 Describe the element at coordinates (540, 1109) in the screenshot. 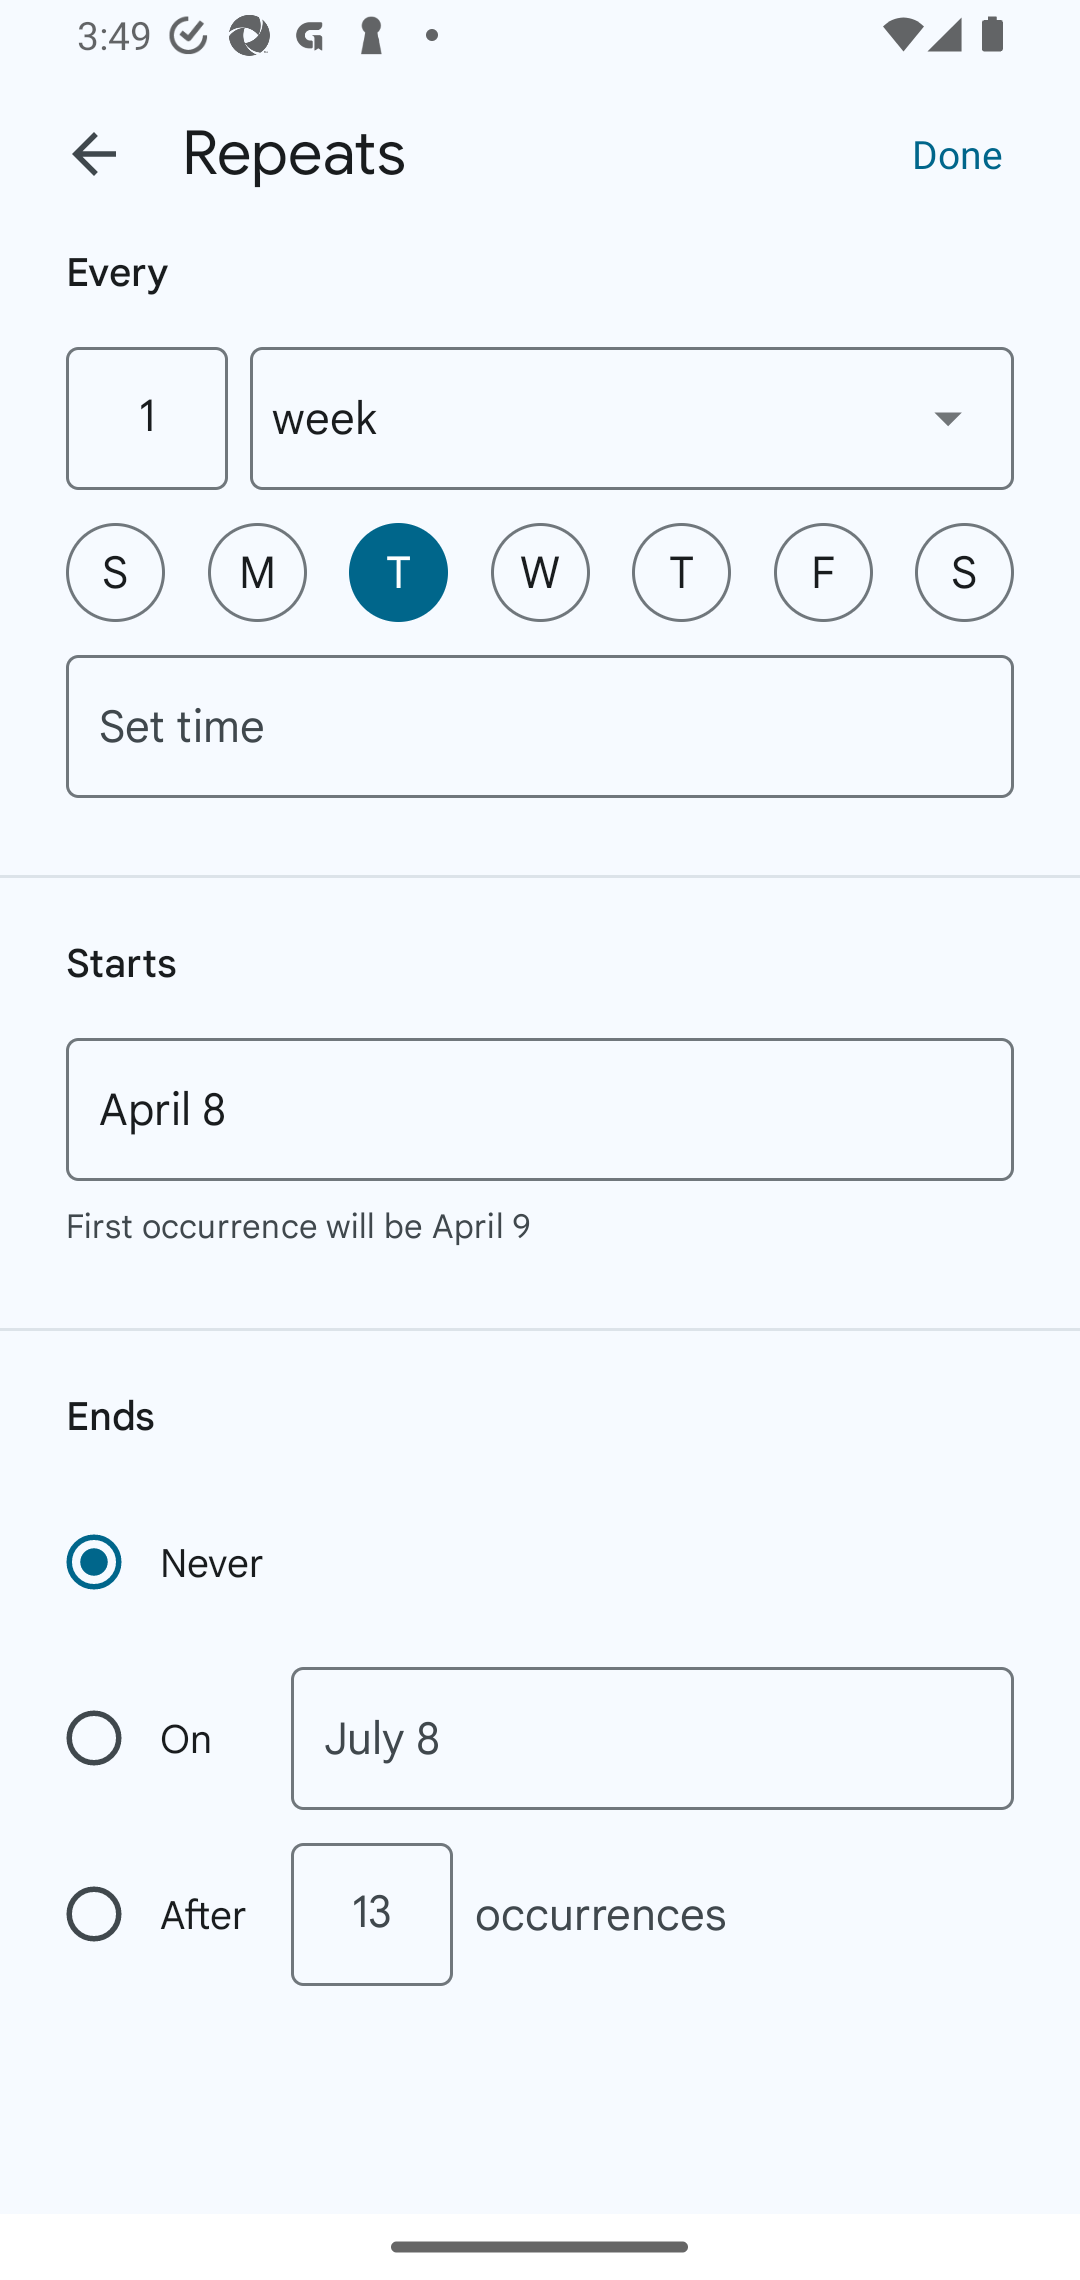

I see `April 8` at that location.